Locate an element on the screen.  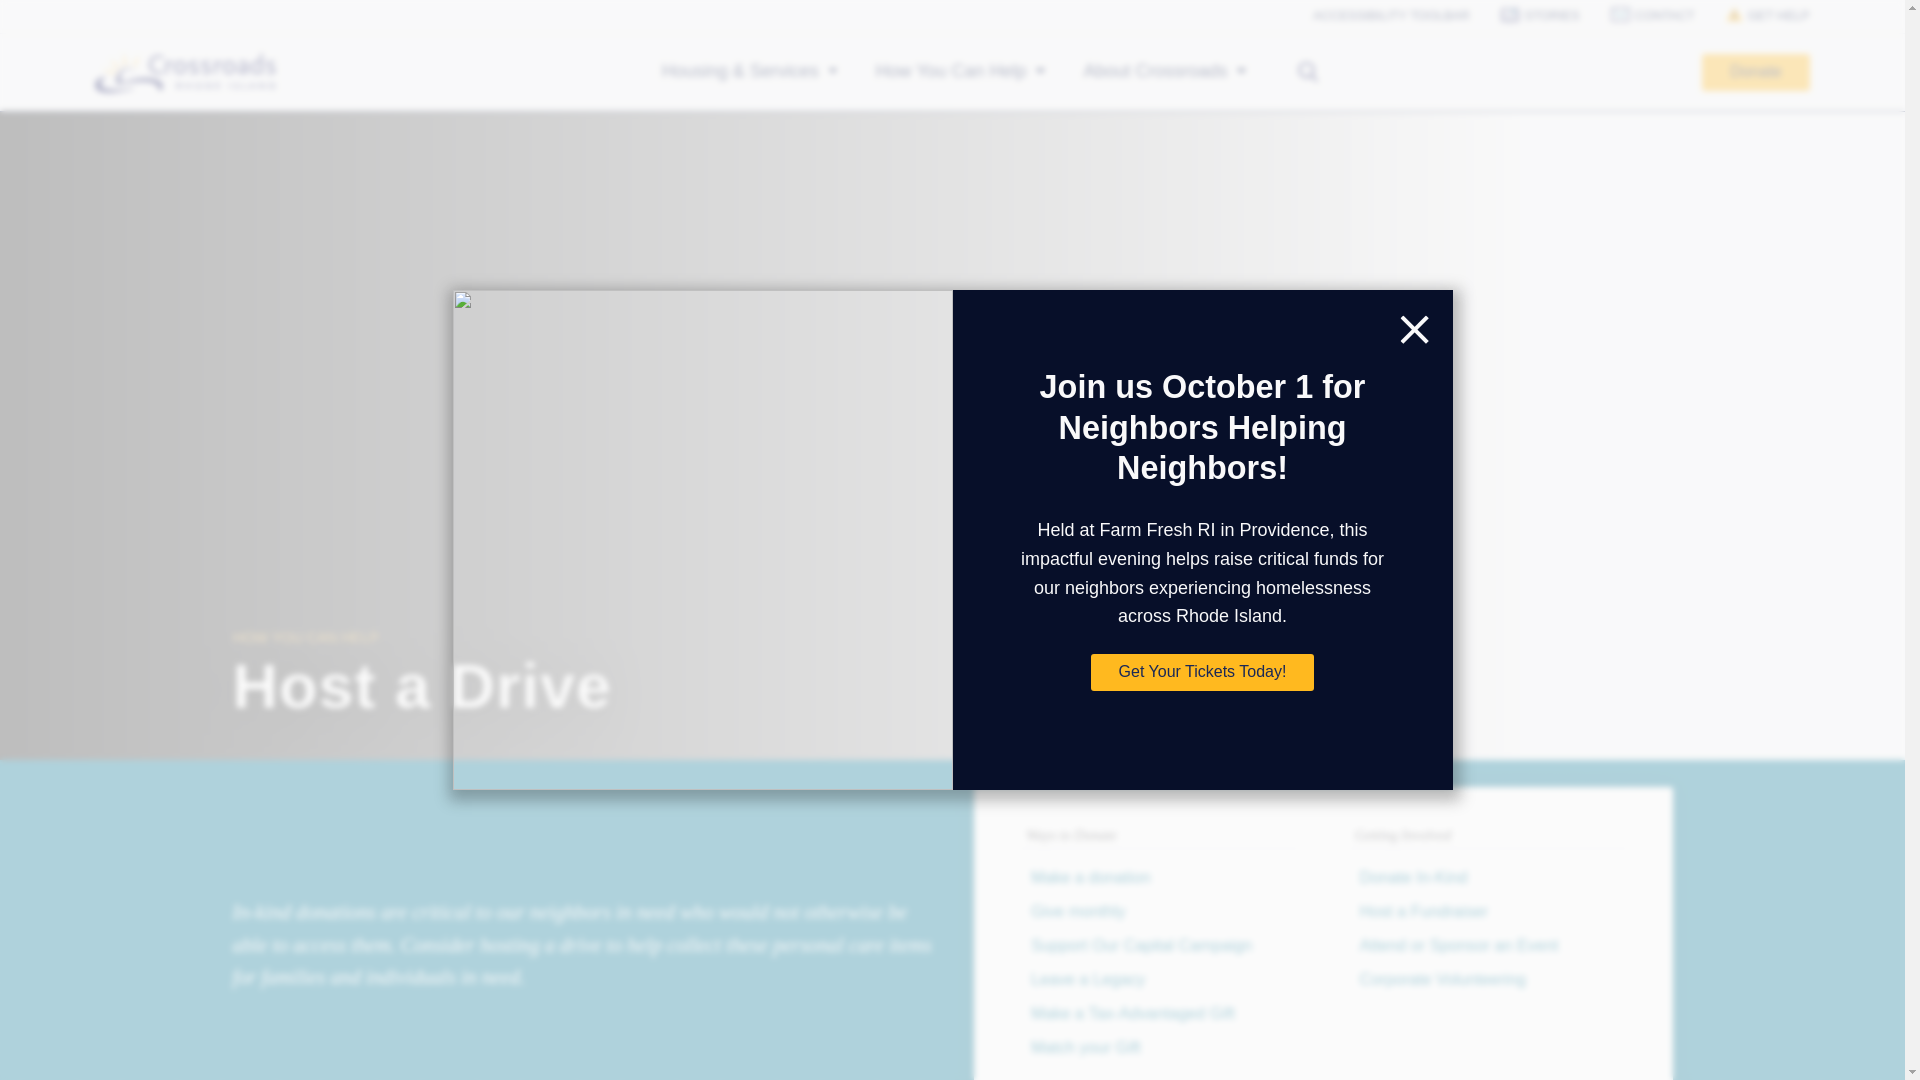
GET HELP is located at coordinates (1752, 16).